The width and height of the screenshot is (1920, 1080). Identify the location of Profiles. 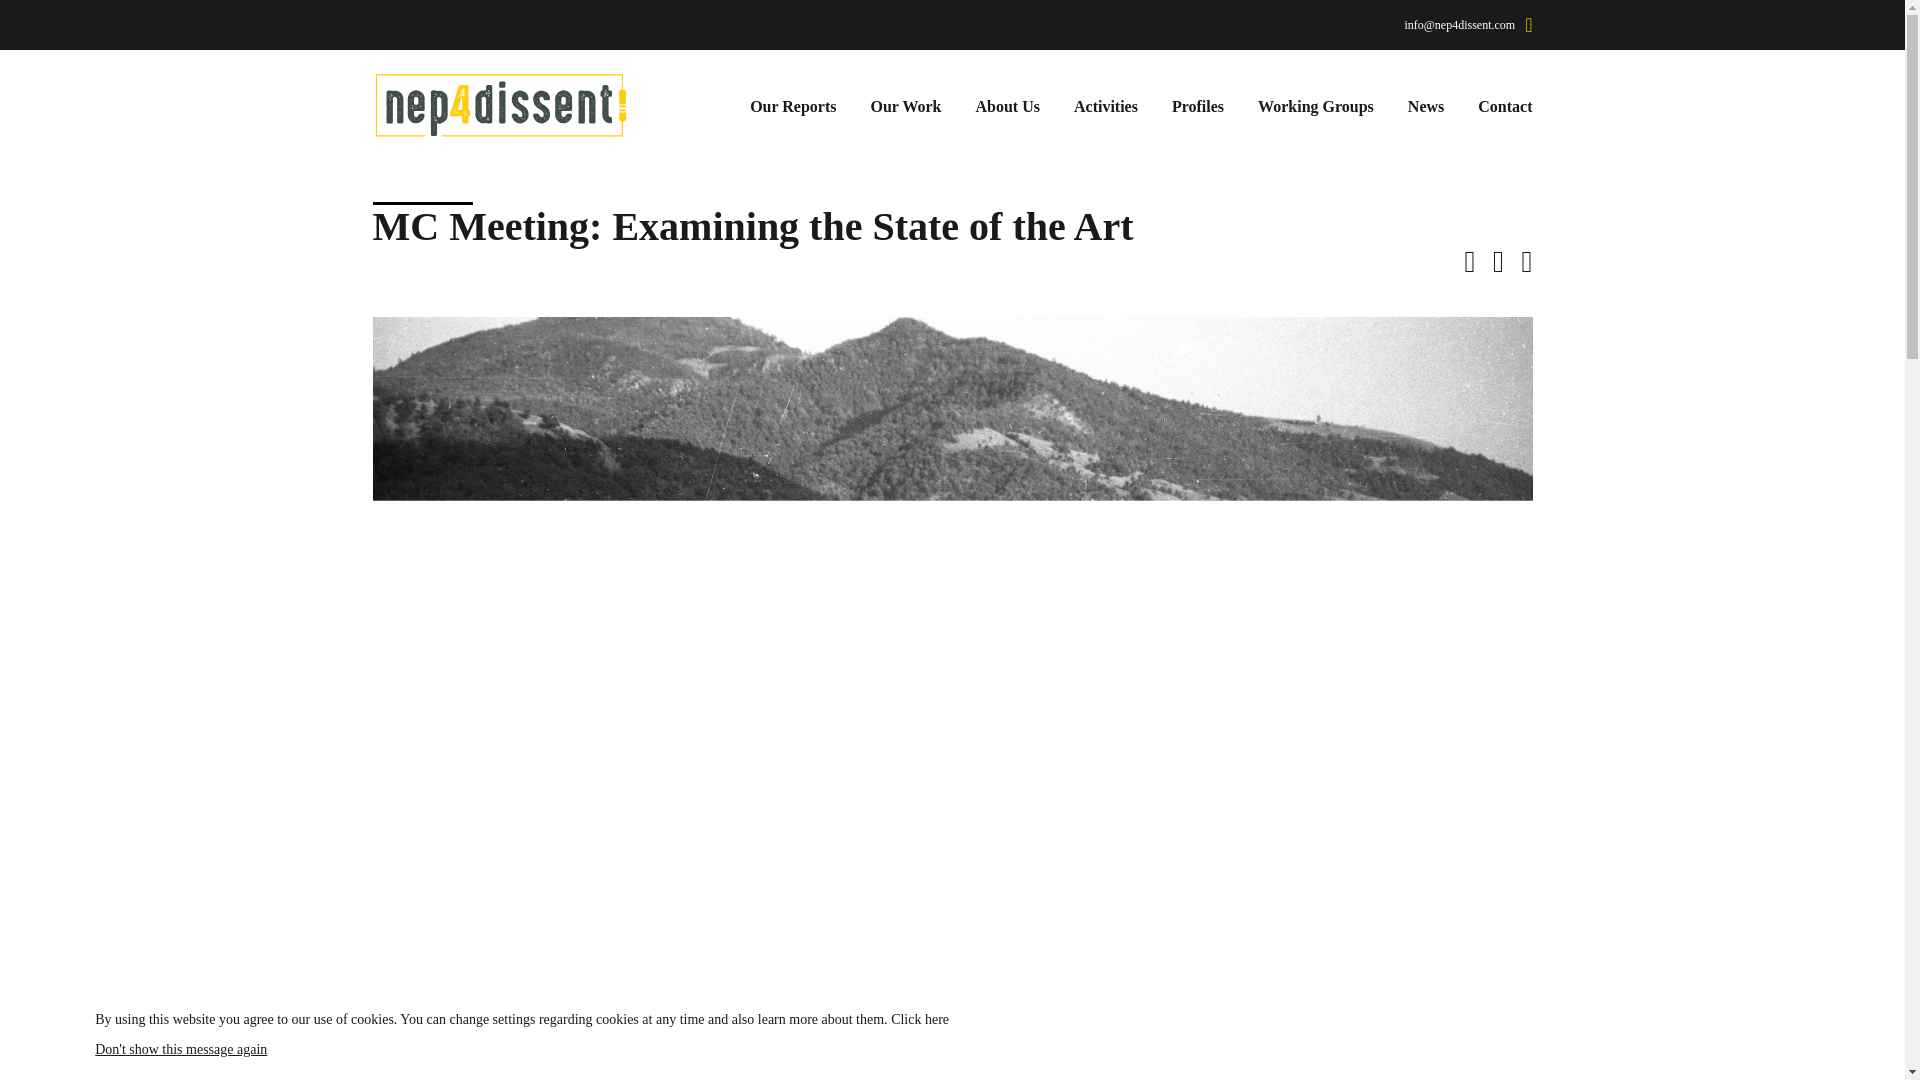
(1198, 106).